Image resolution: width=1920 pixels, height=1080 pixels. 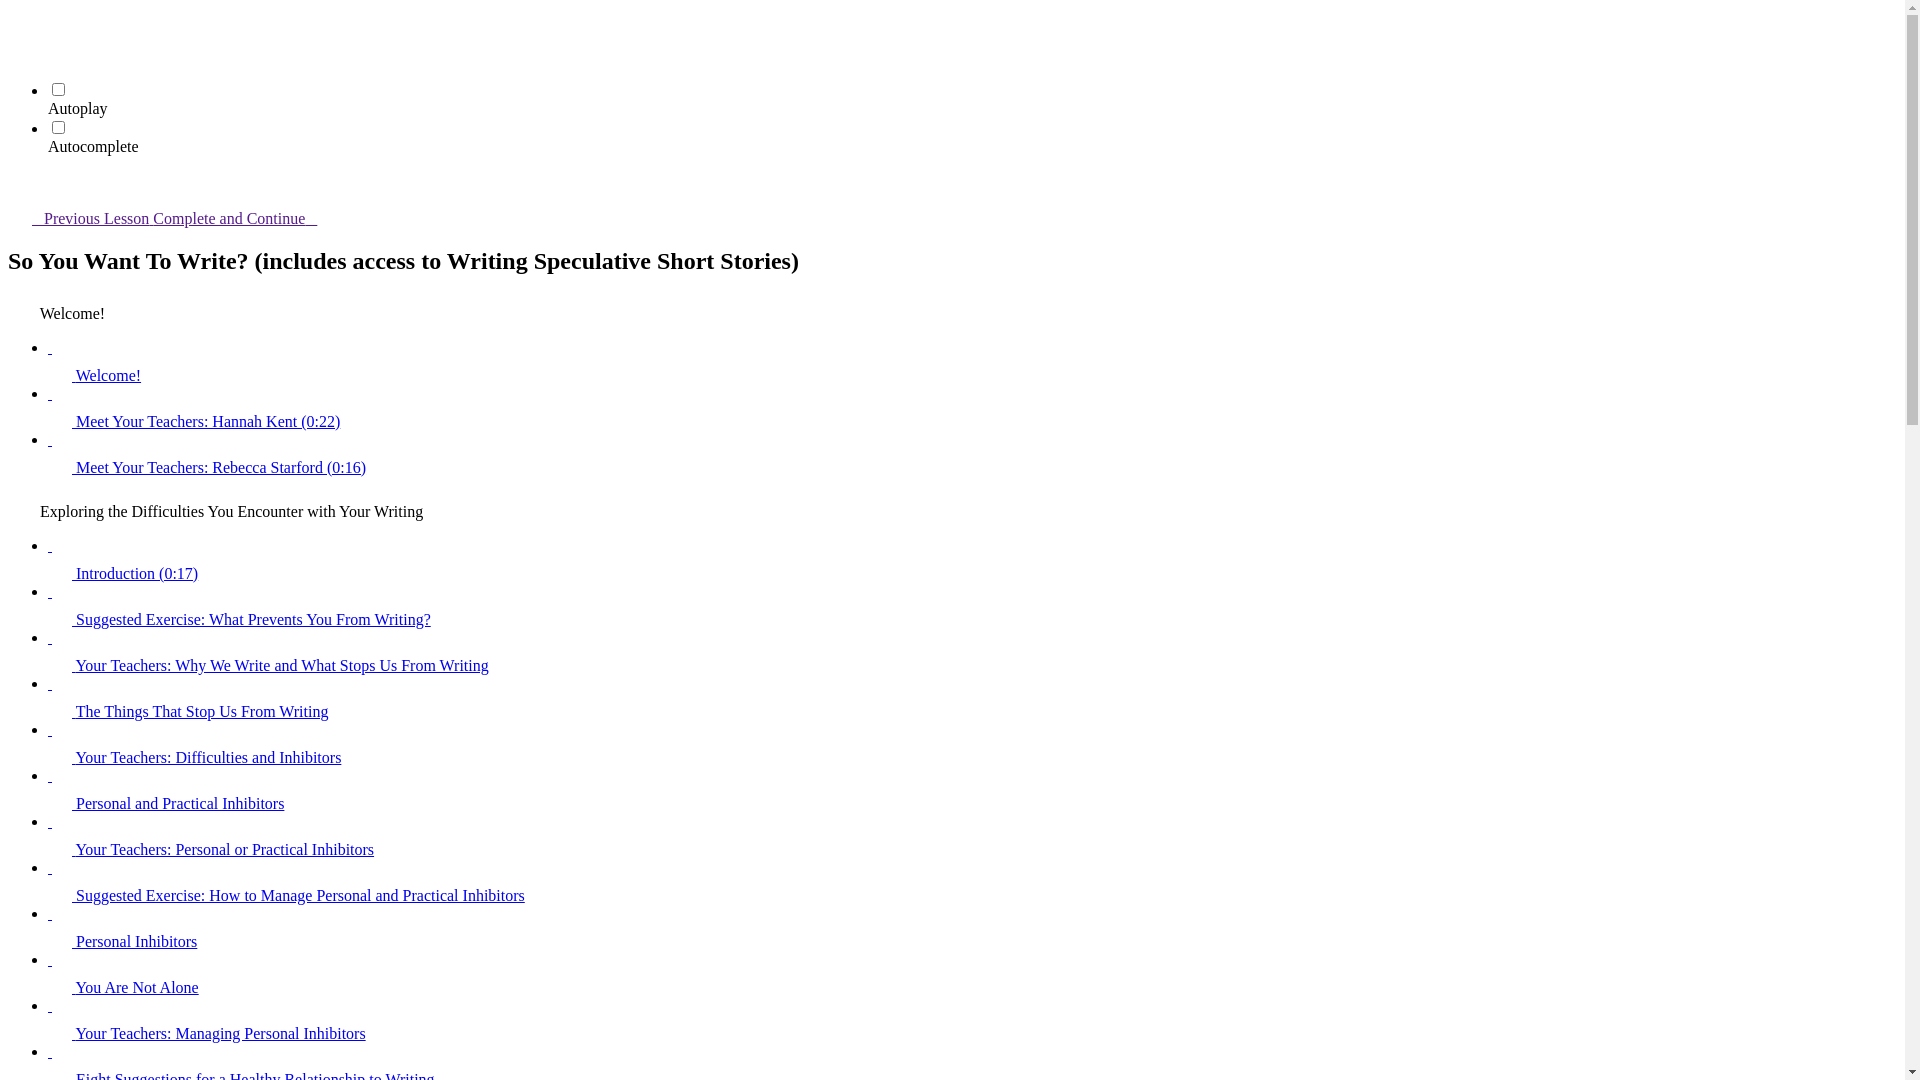 I want to click on   The Things That Stop Us From Writing, so click(x=972, y=698).